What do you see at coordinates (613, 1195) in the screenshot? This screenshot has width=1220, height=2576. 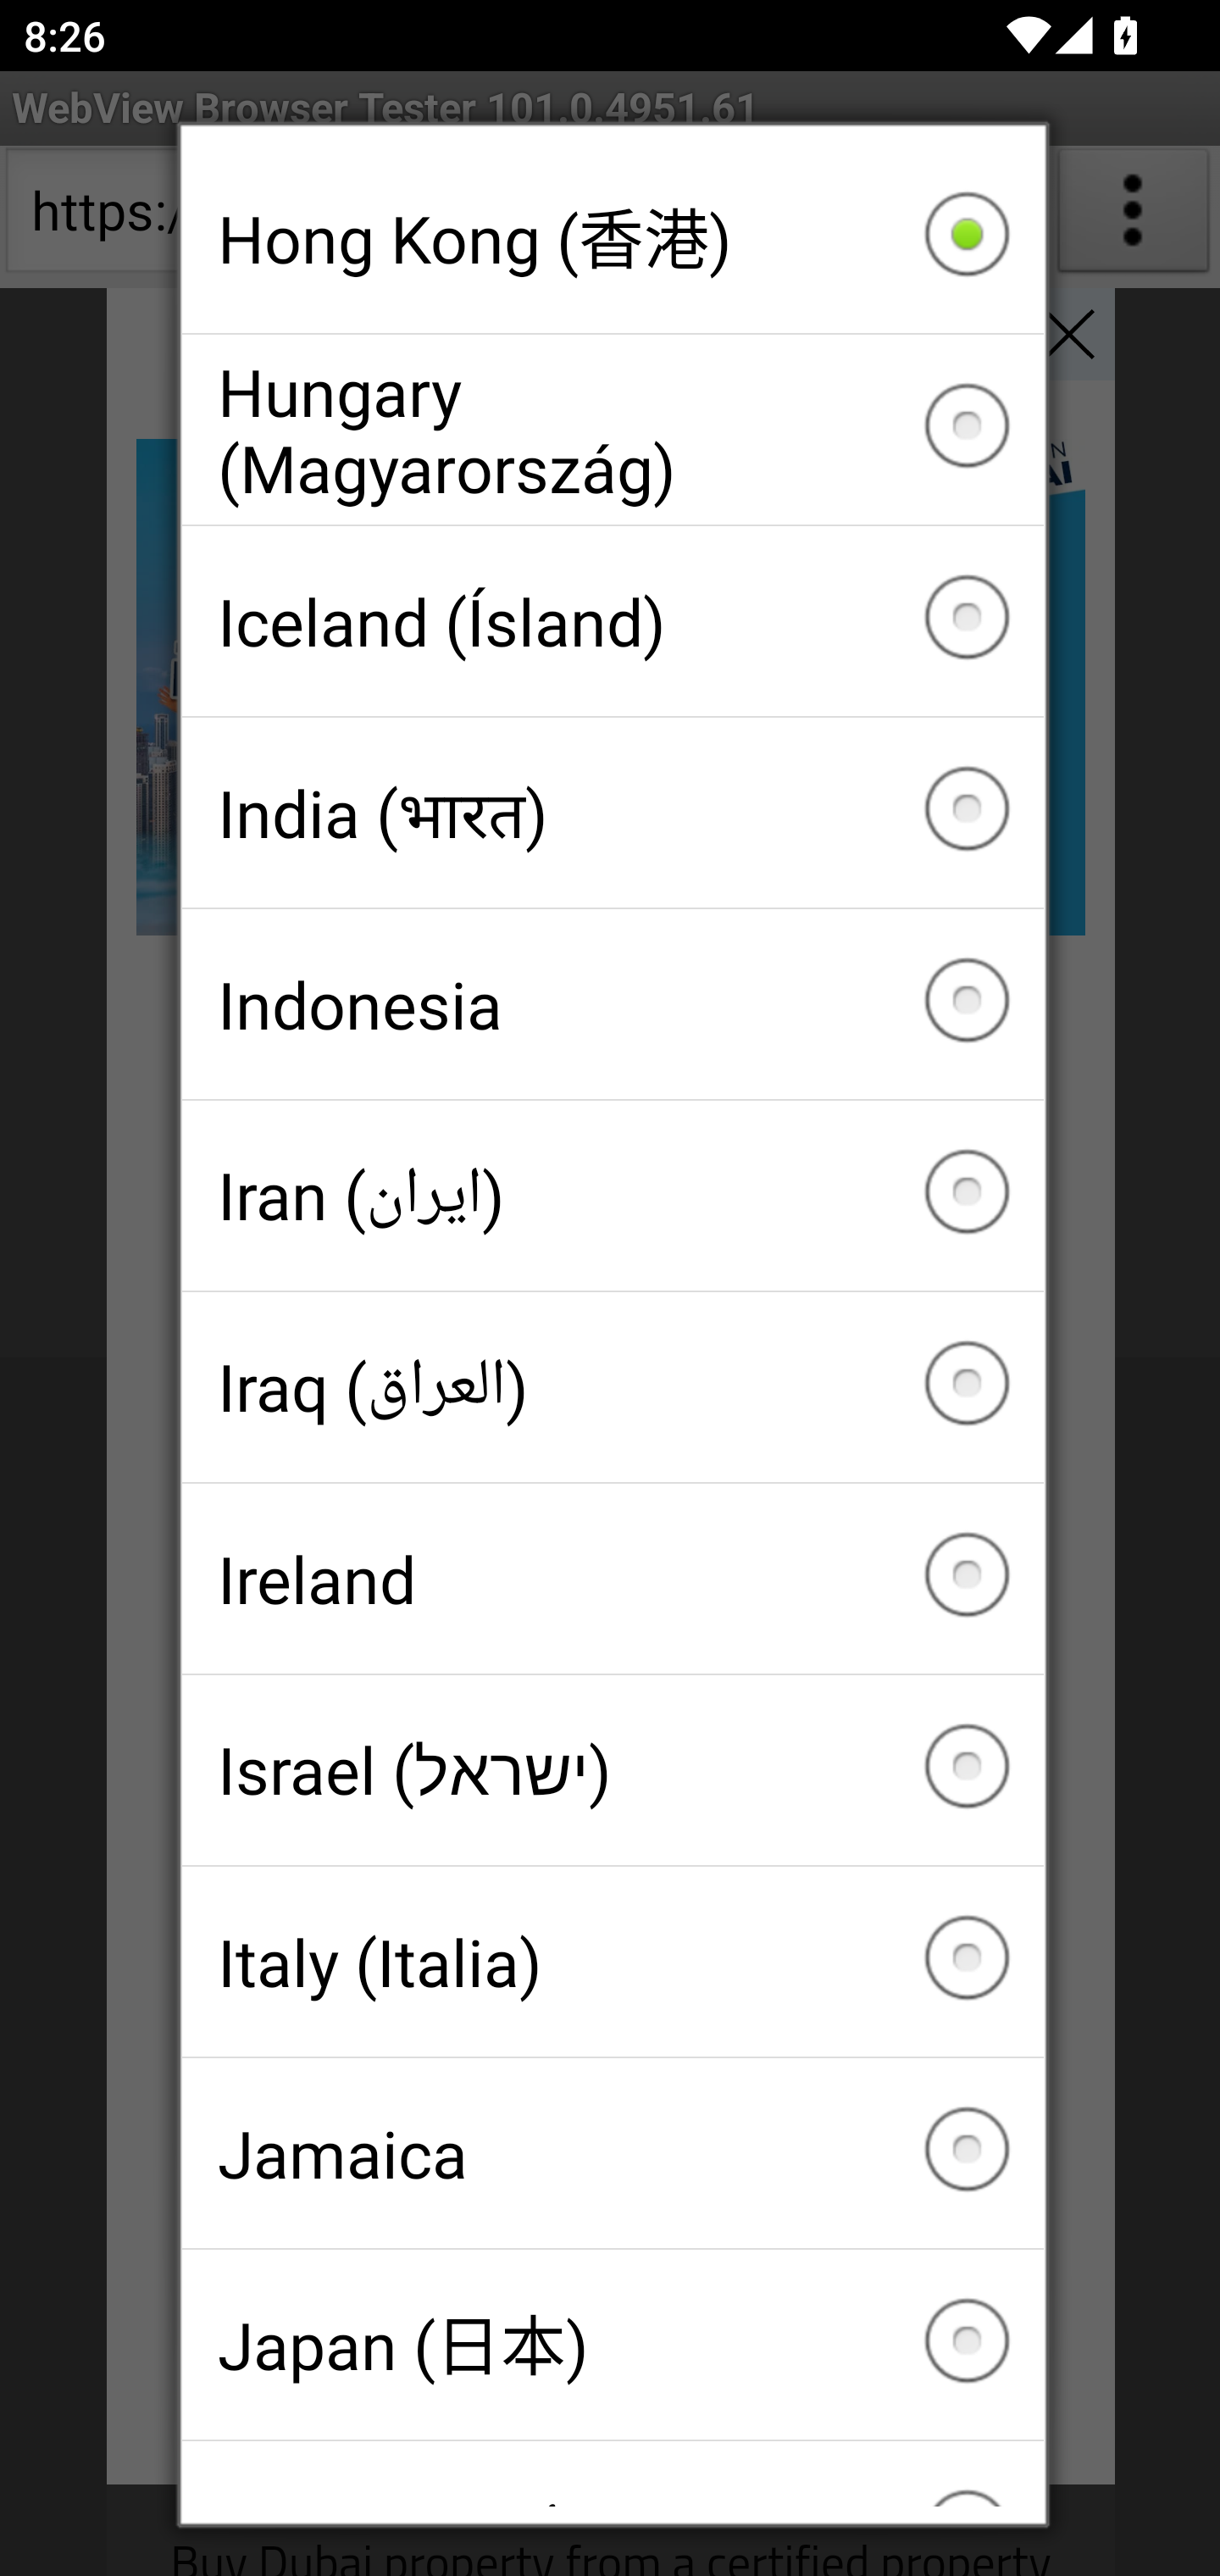 I see `Iran (‫ایران‬‎)` at bounding box center [613, 1195].